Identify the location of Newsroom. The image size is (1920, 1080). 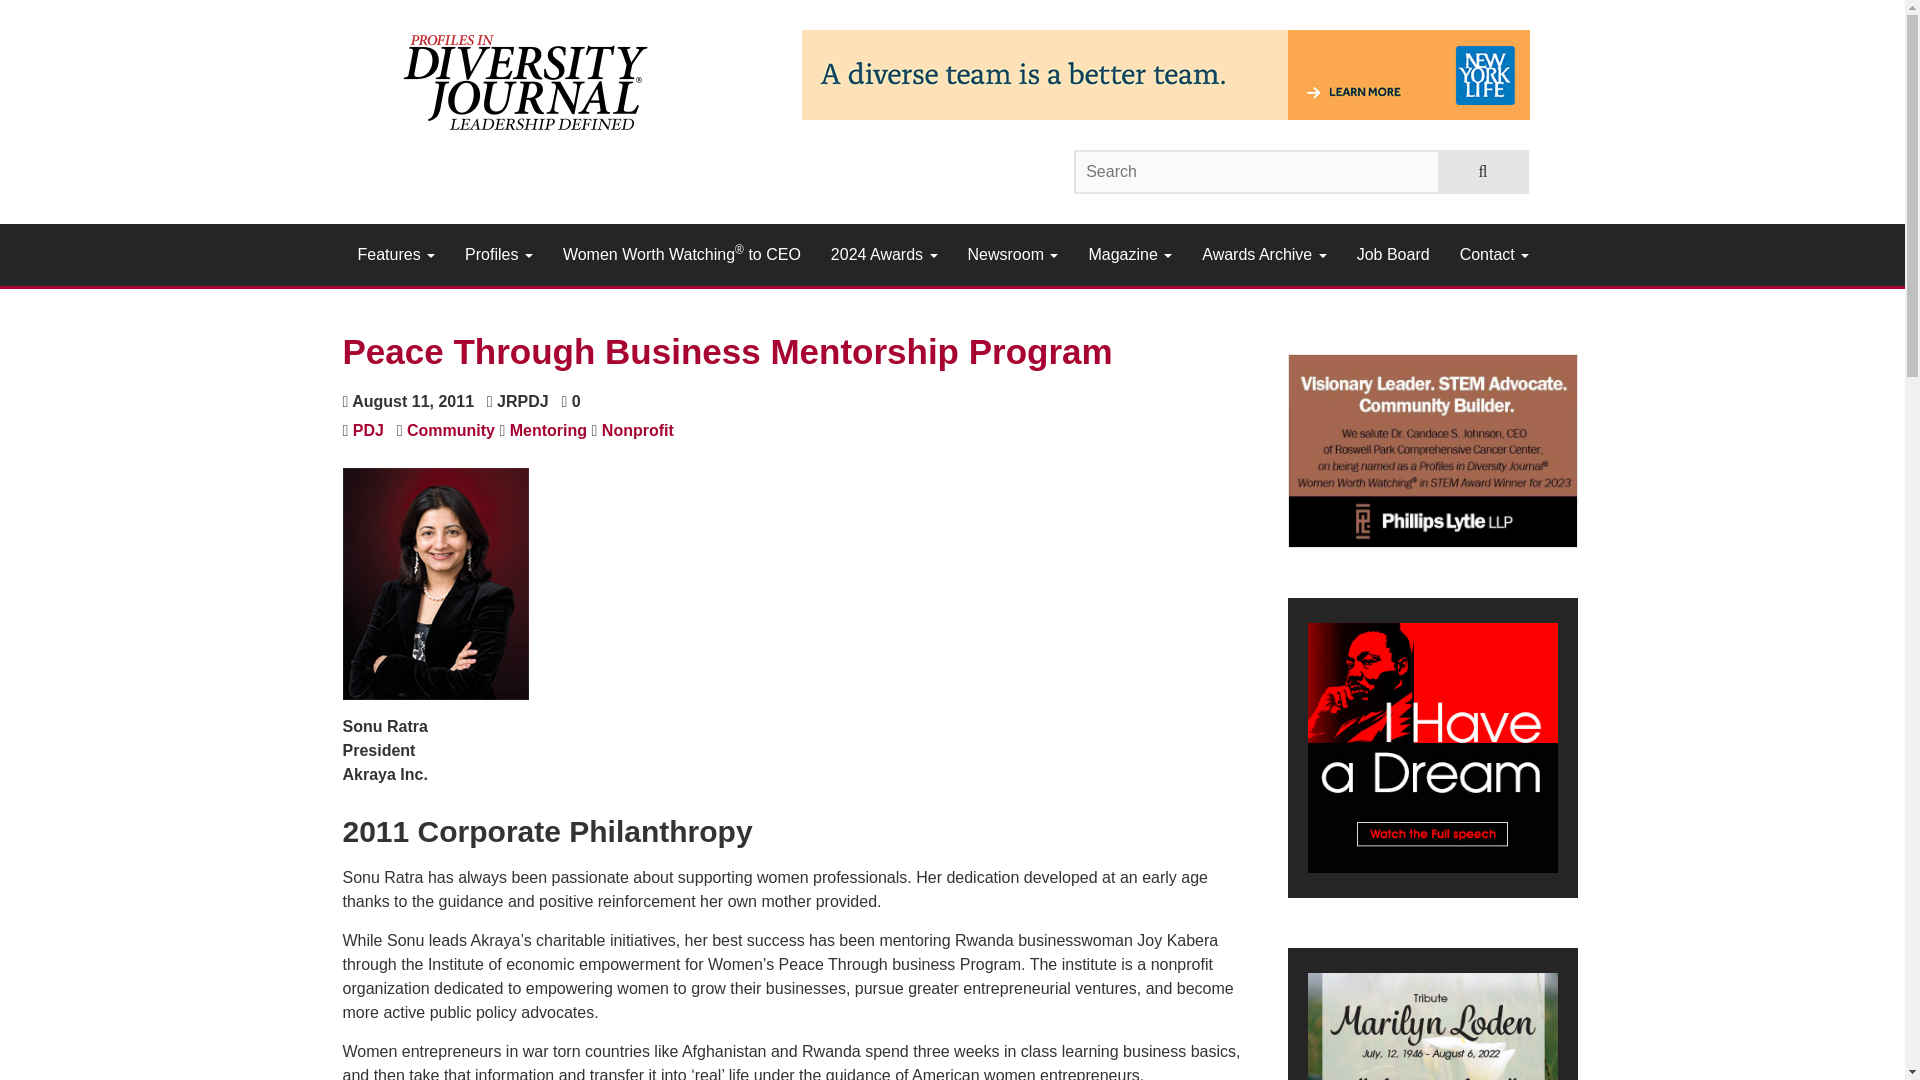
(1012, 254).